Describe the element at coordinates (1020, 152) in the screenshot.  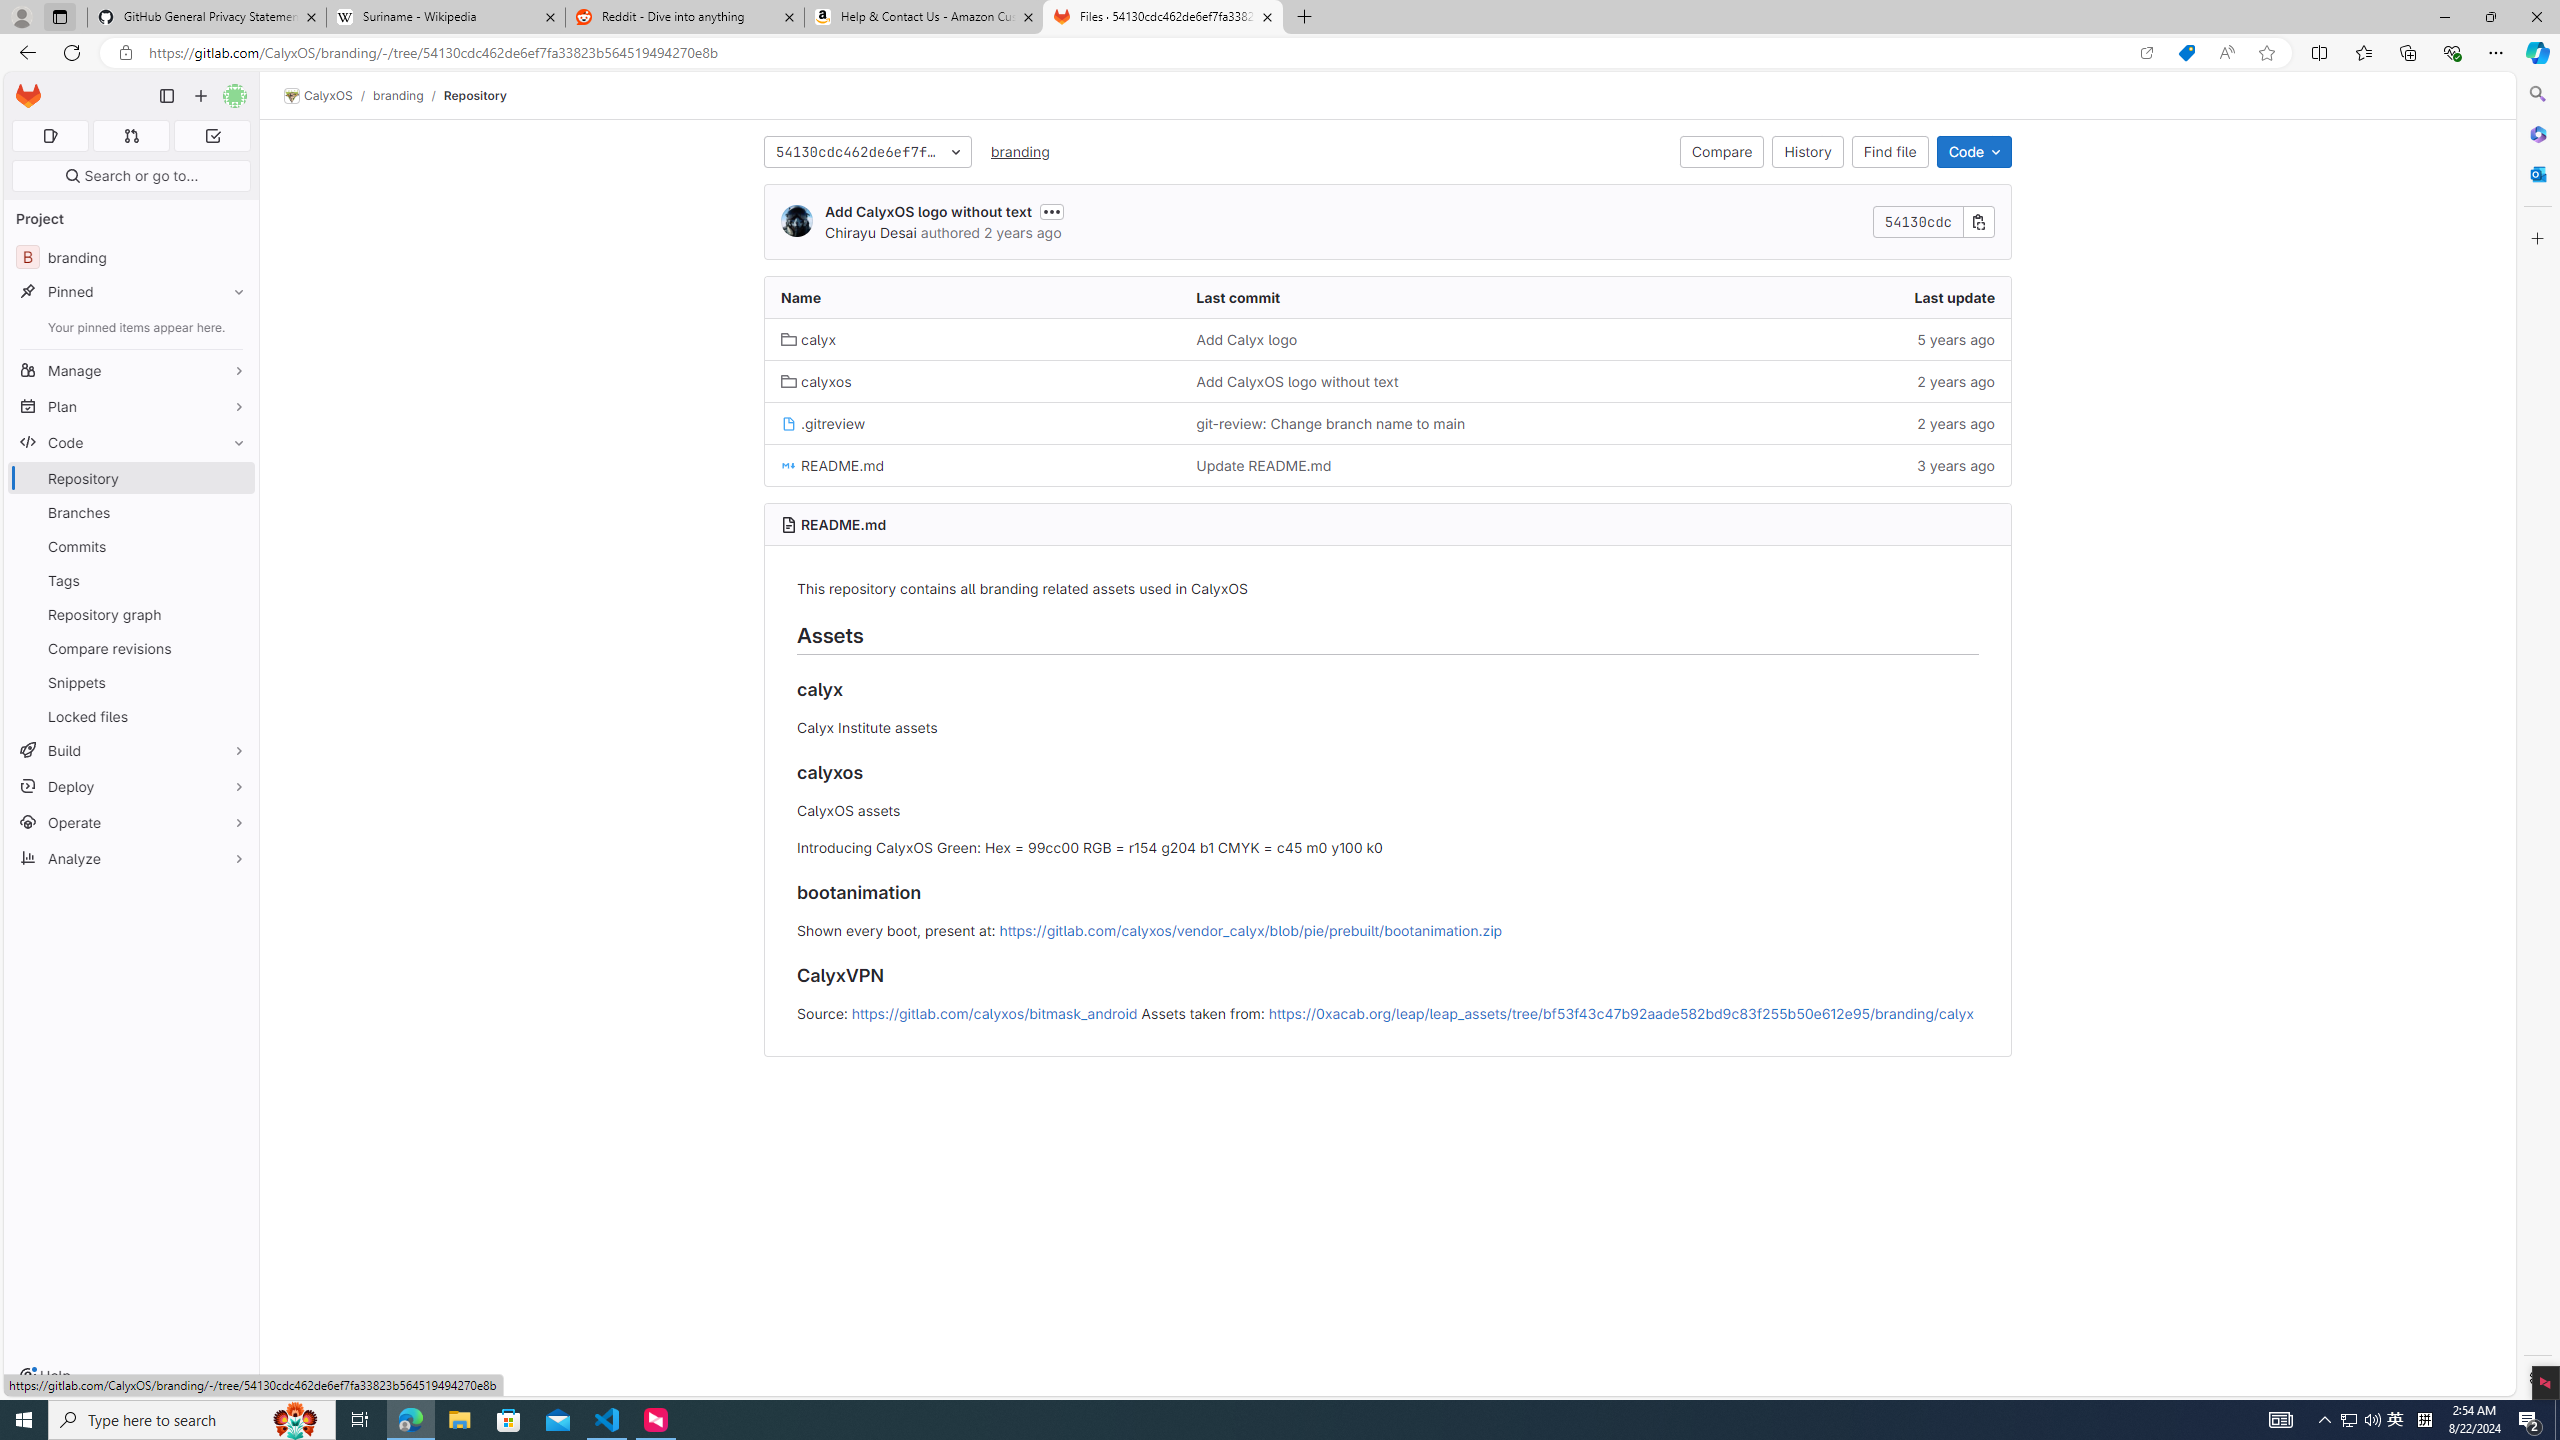
I see `branding` at that location.